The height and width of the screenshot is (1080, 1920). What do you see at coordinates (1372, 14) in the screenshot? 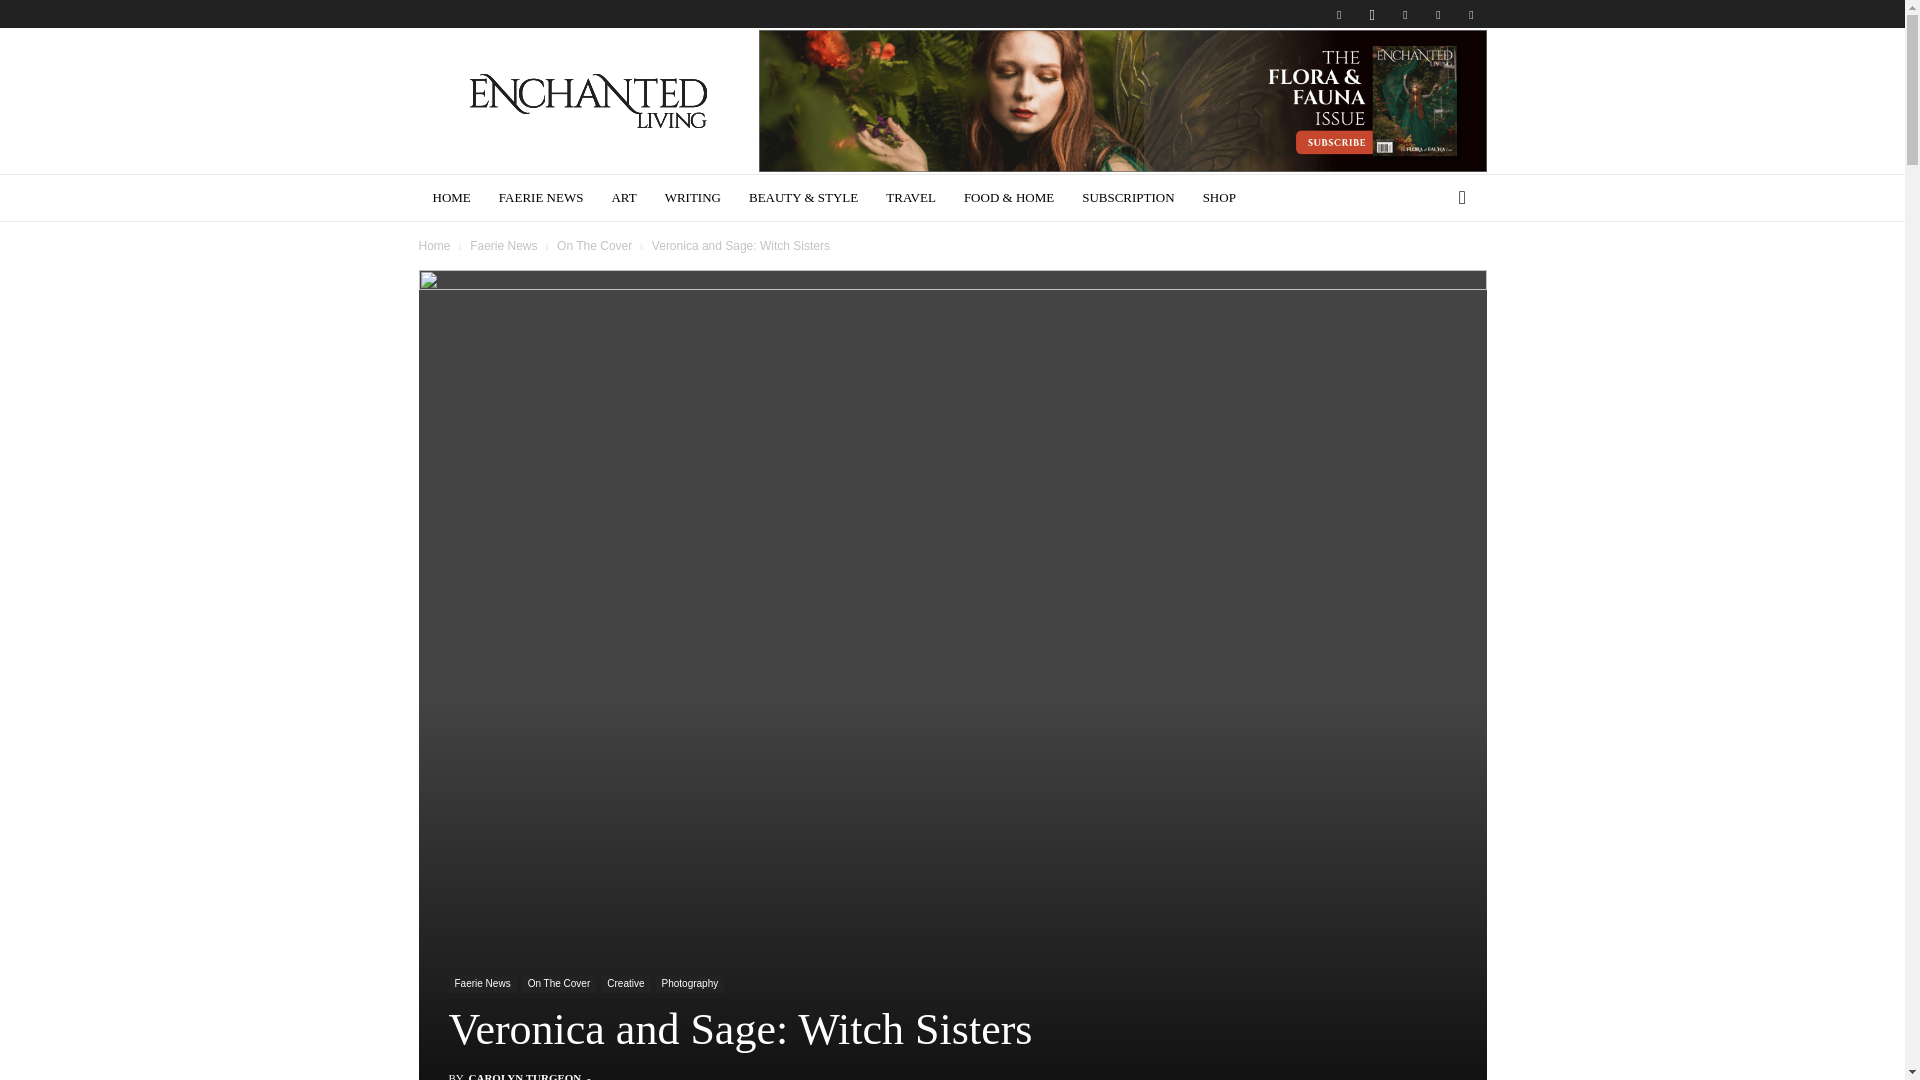
I see `Instagram` at bounding box center [1372, 14].